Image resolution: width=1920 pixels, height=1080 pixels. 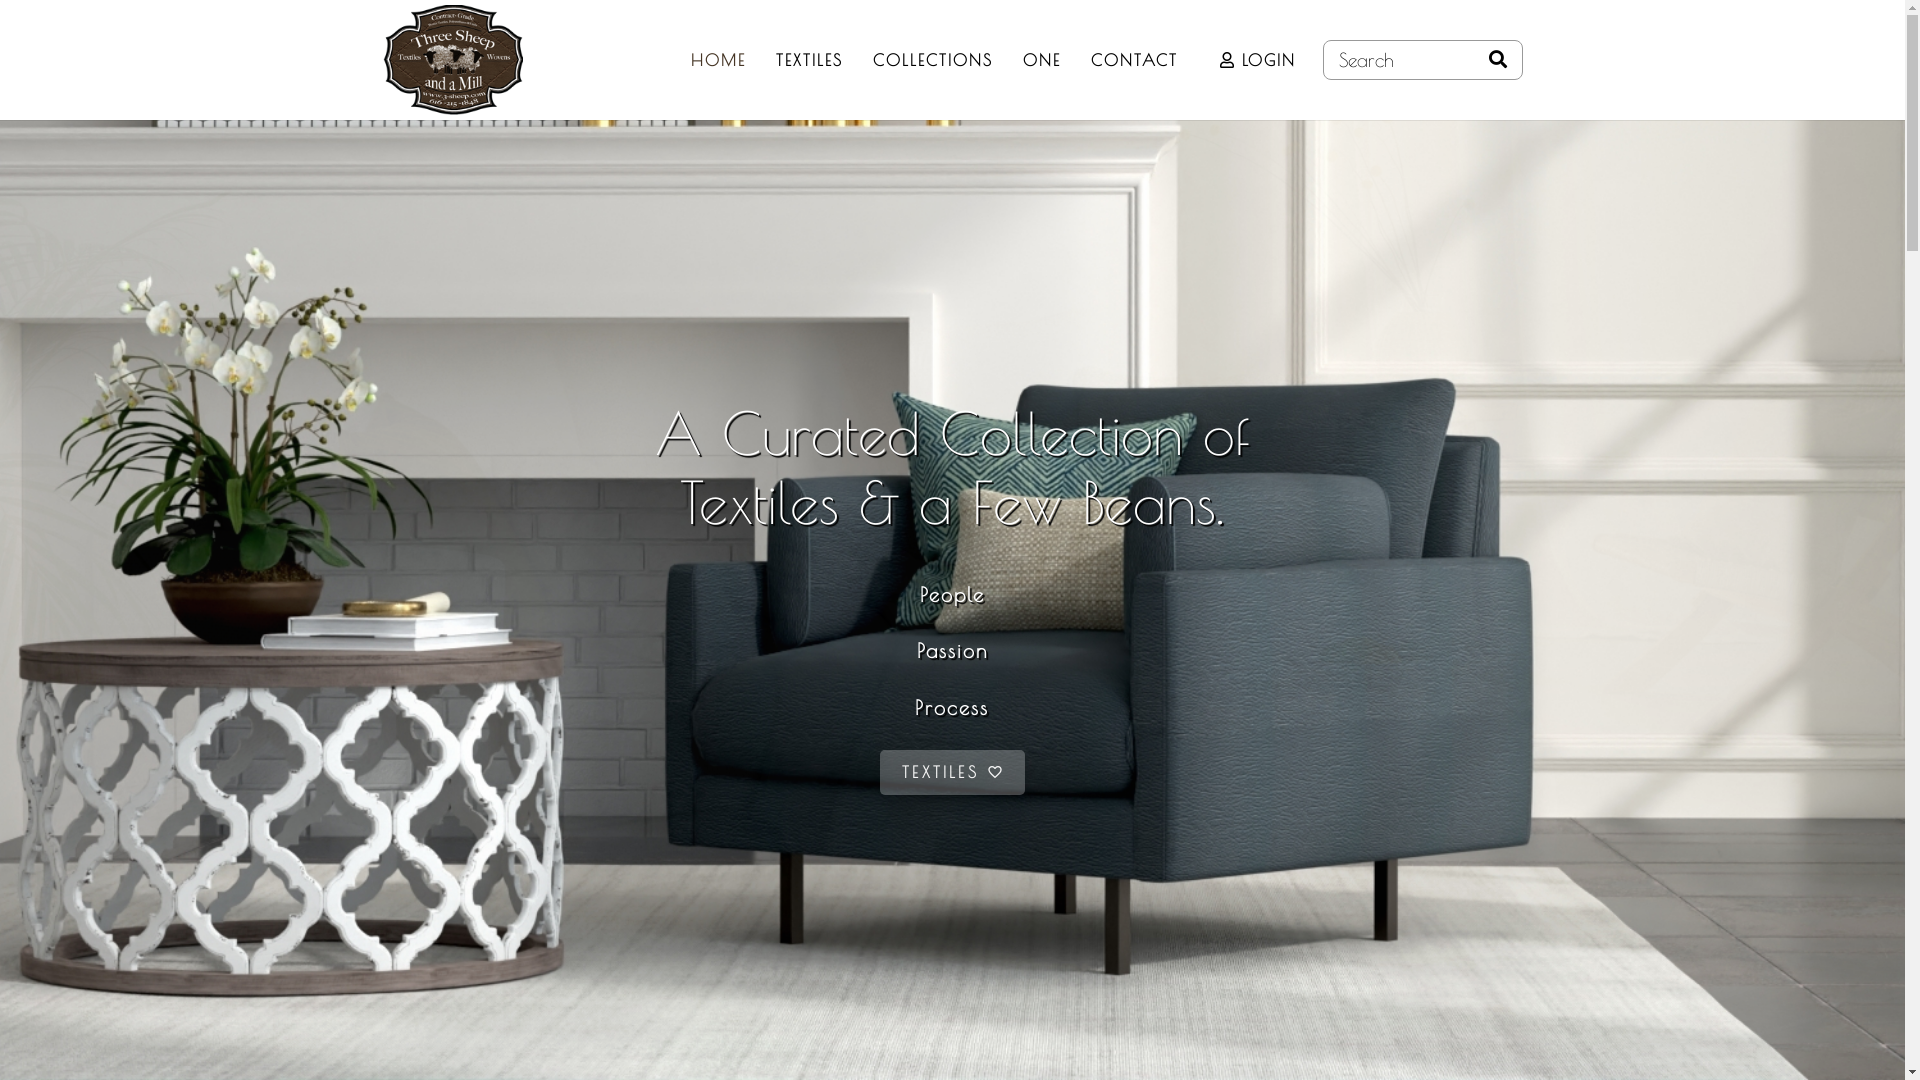 I want to click on ONE, so click(x=1042, y=60).